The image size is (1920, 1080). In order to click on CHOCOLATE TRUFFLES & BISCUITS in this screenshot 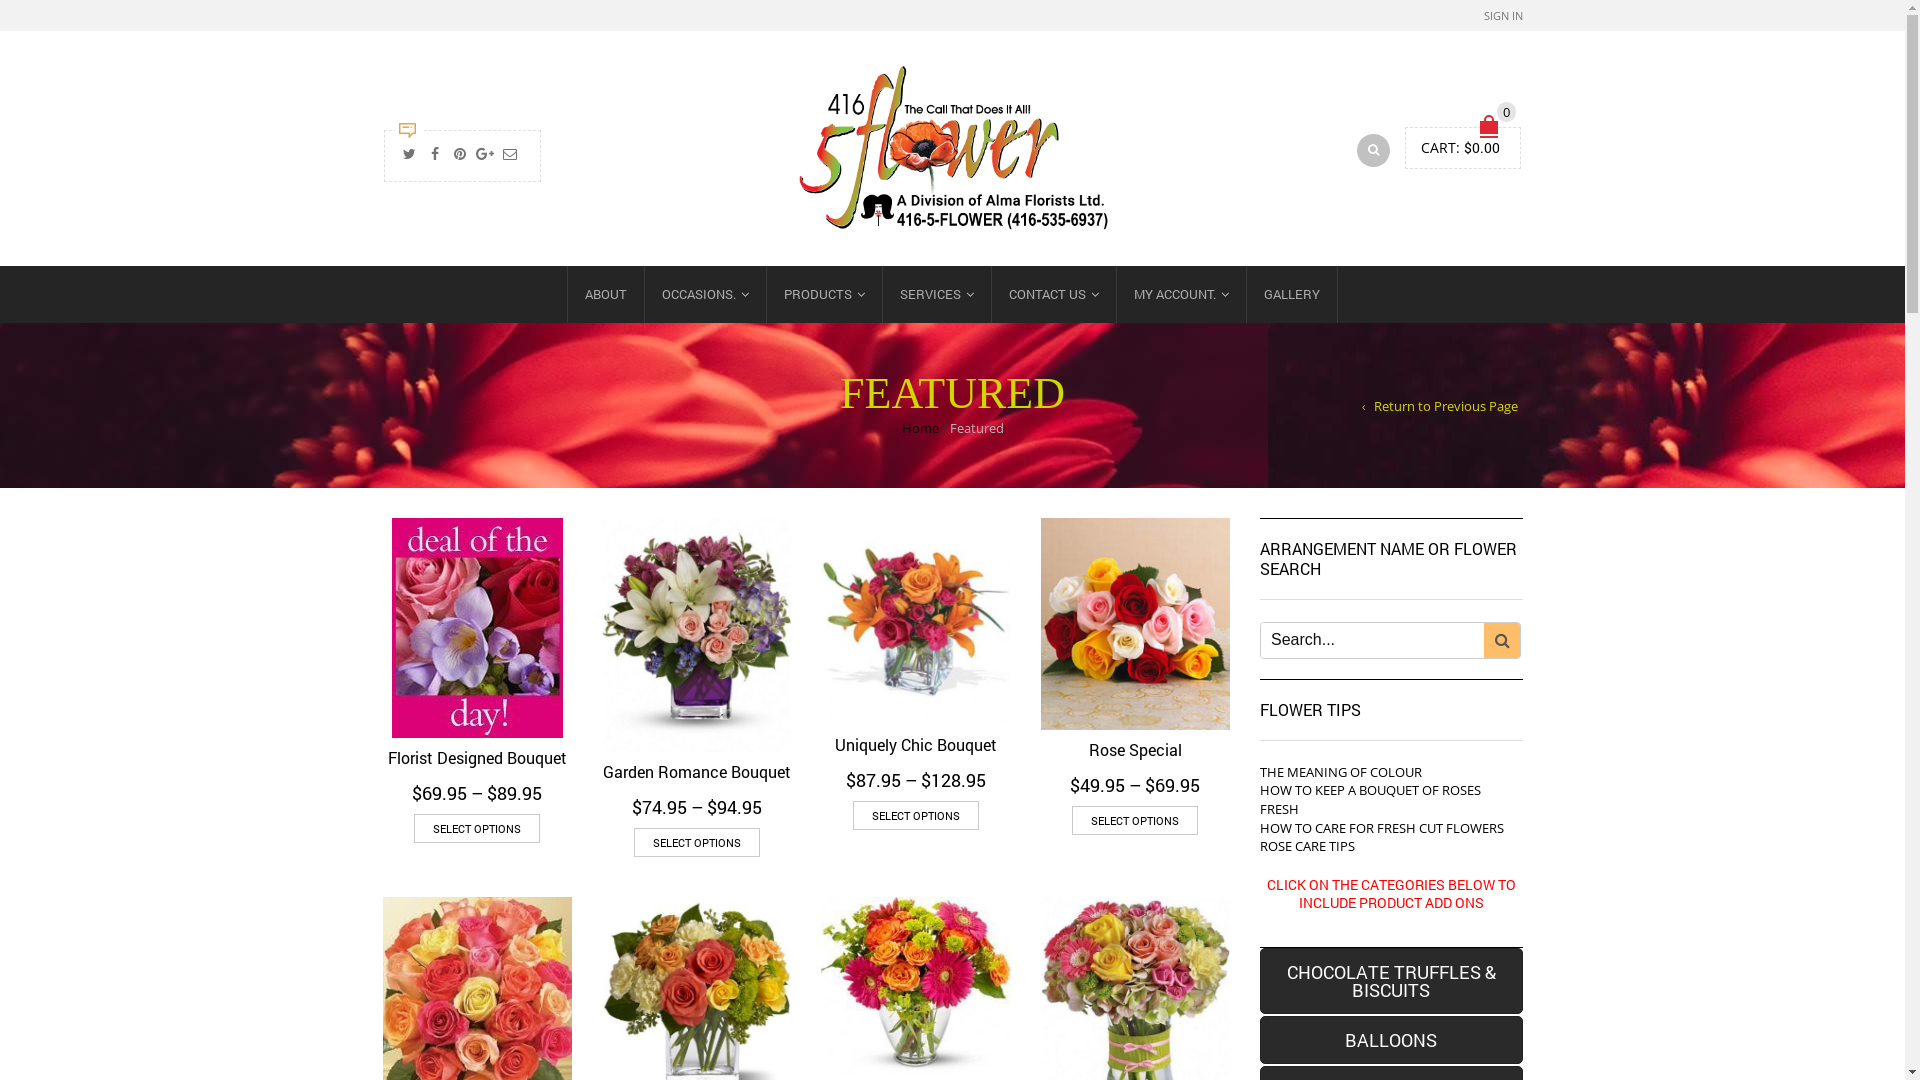, I will do `click(1392, 981)`.